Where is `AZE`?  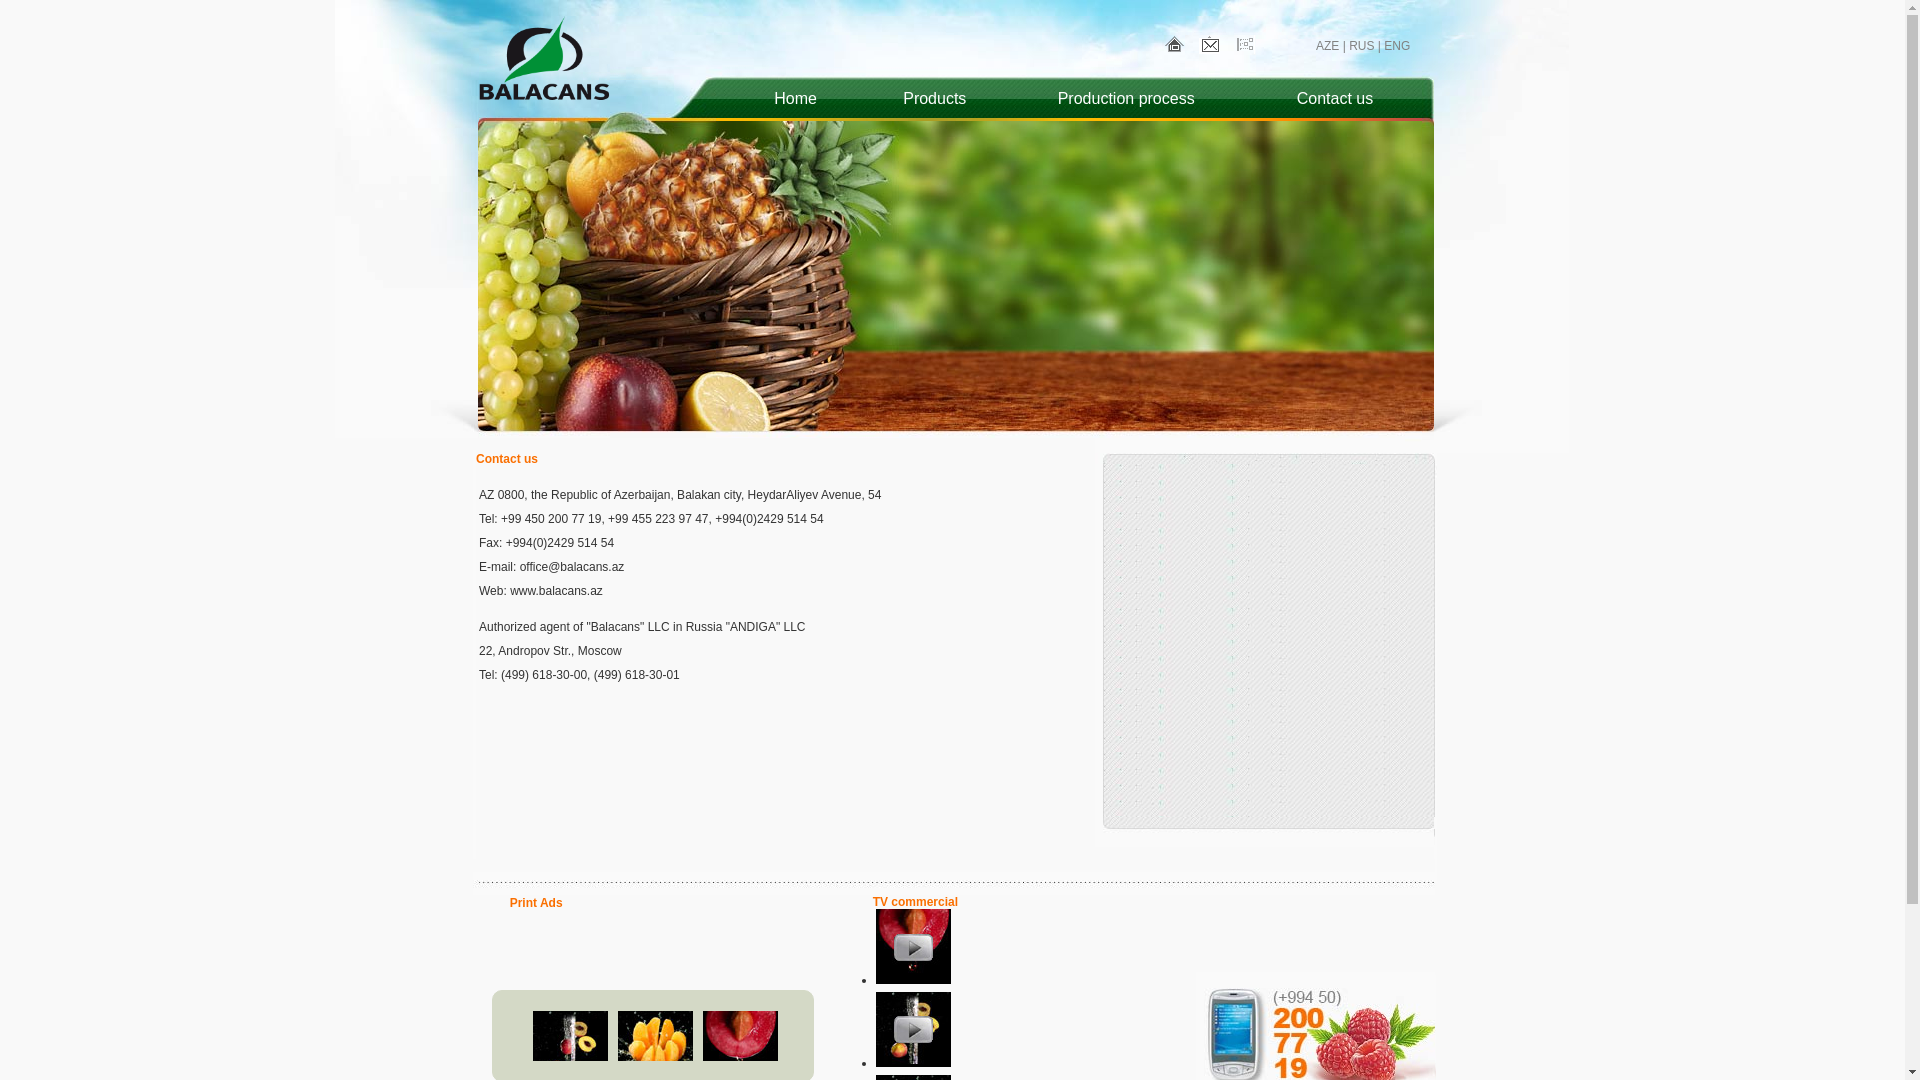
AZE is located at coordinates (1328, 46).